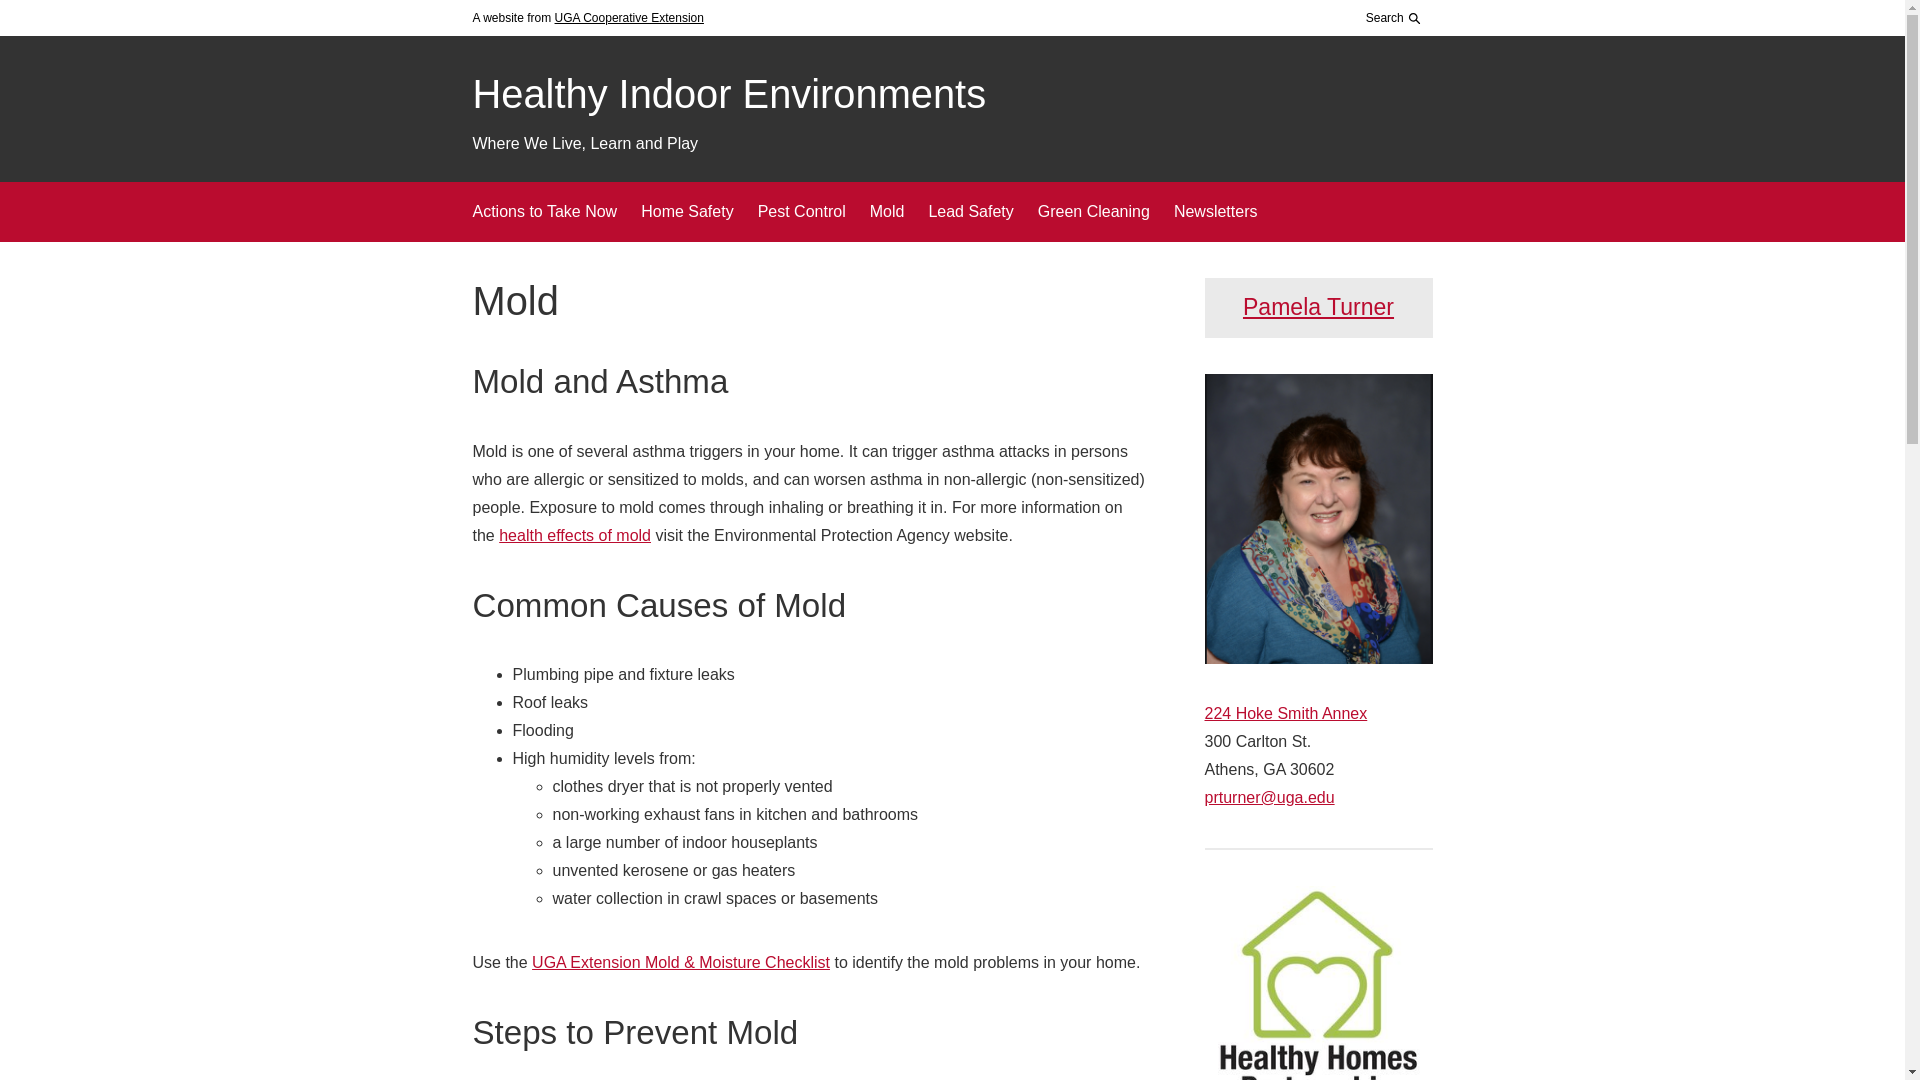  What do you see at coordinates (544, 211) in the screenshot?
I see `Actions to Take Now` at bounding box center [544, 211].